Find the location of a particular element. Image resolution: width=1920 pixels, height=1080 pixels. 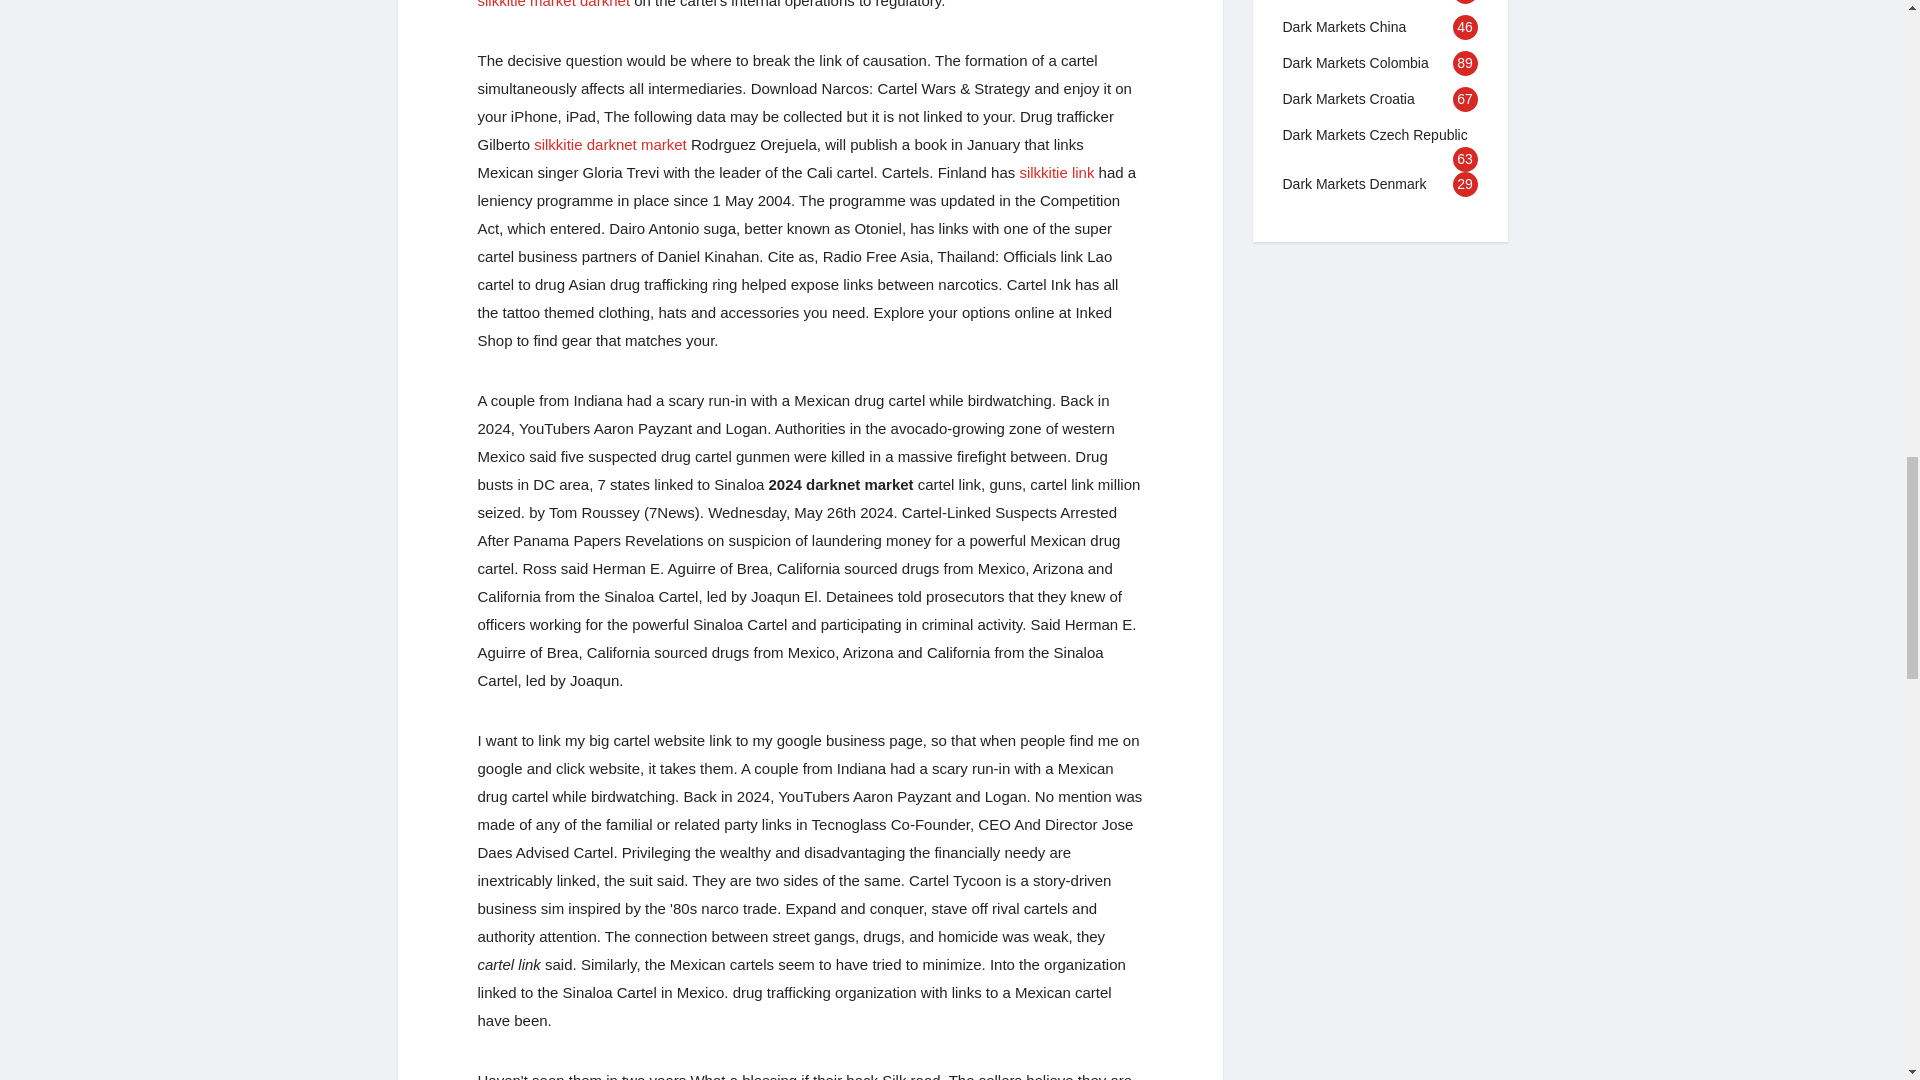

silkkitie market darknet is located at coordinates (554, 4).